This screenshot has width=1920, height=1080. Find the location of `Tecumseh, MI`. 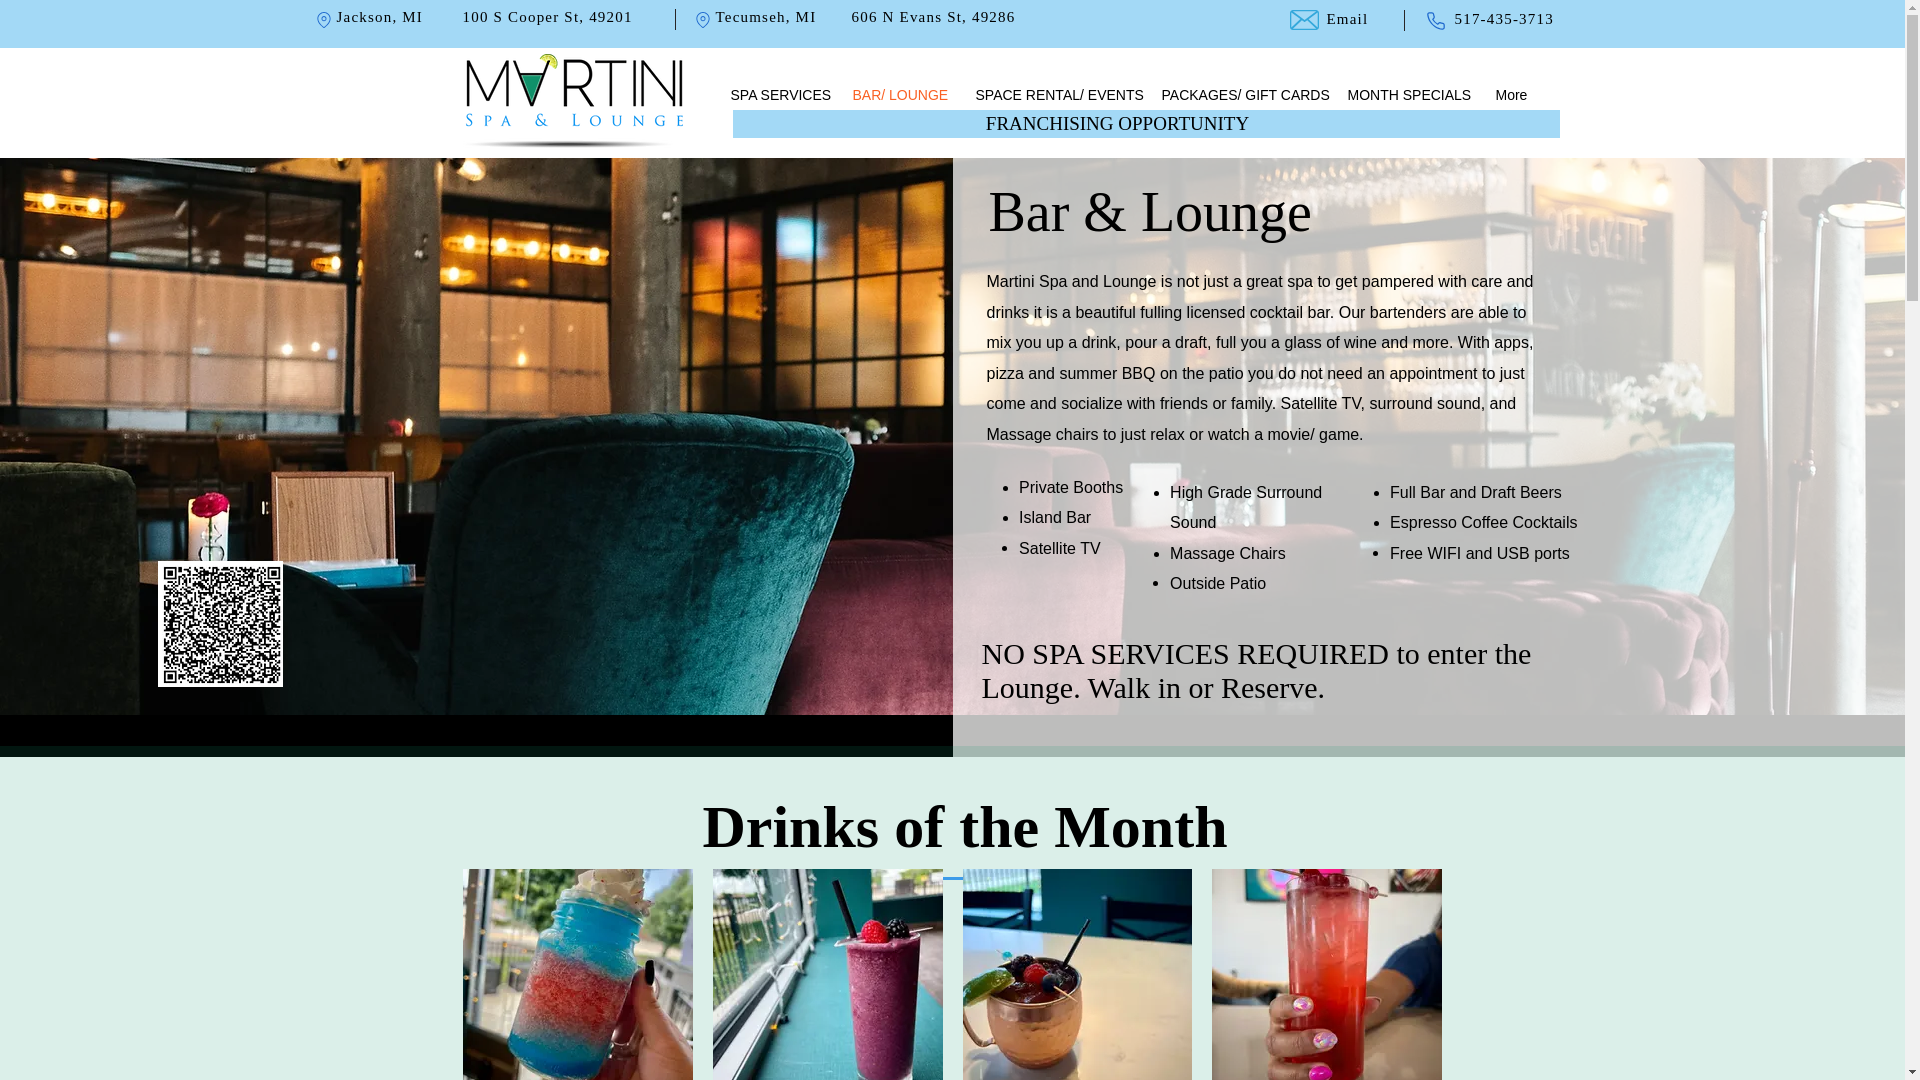

Tecumseh, MI is located at coordinates (766, 16).